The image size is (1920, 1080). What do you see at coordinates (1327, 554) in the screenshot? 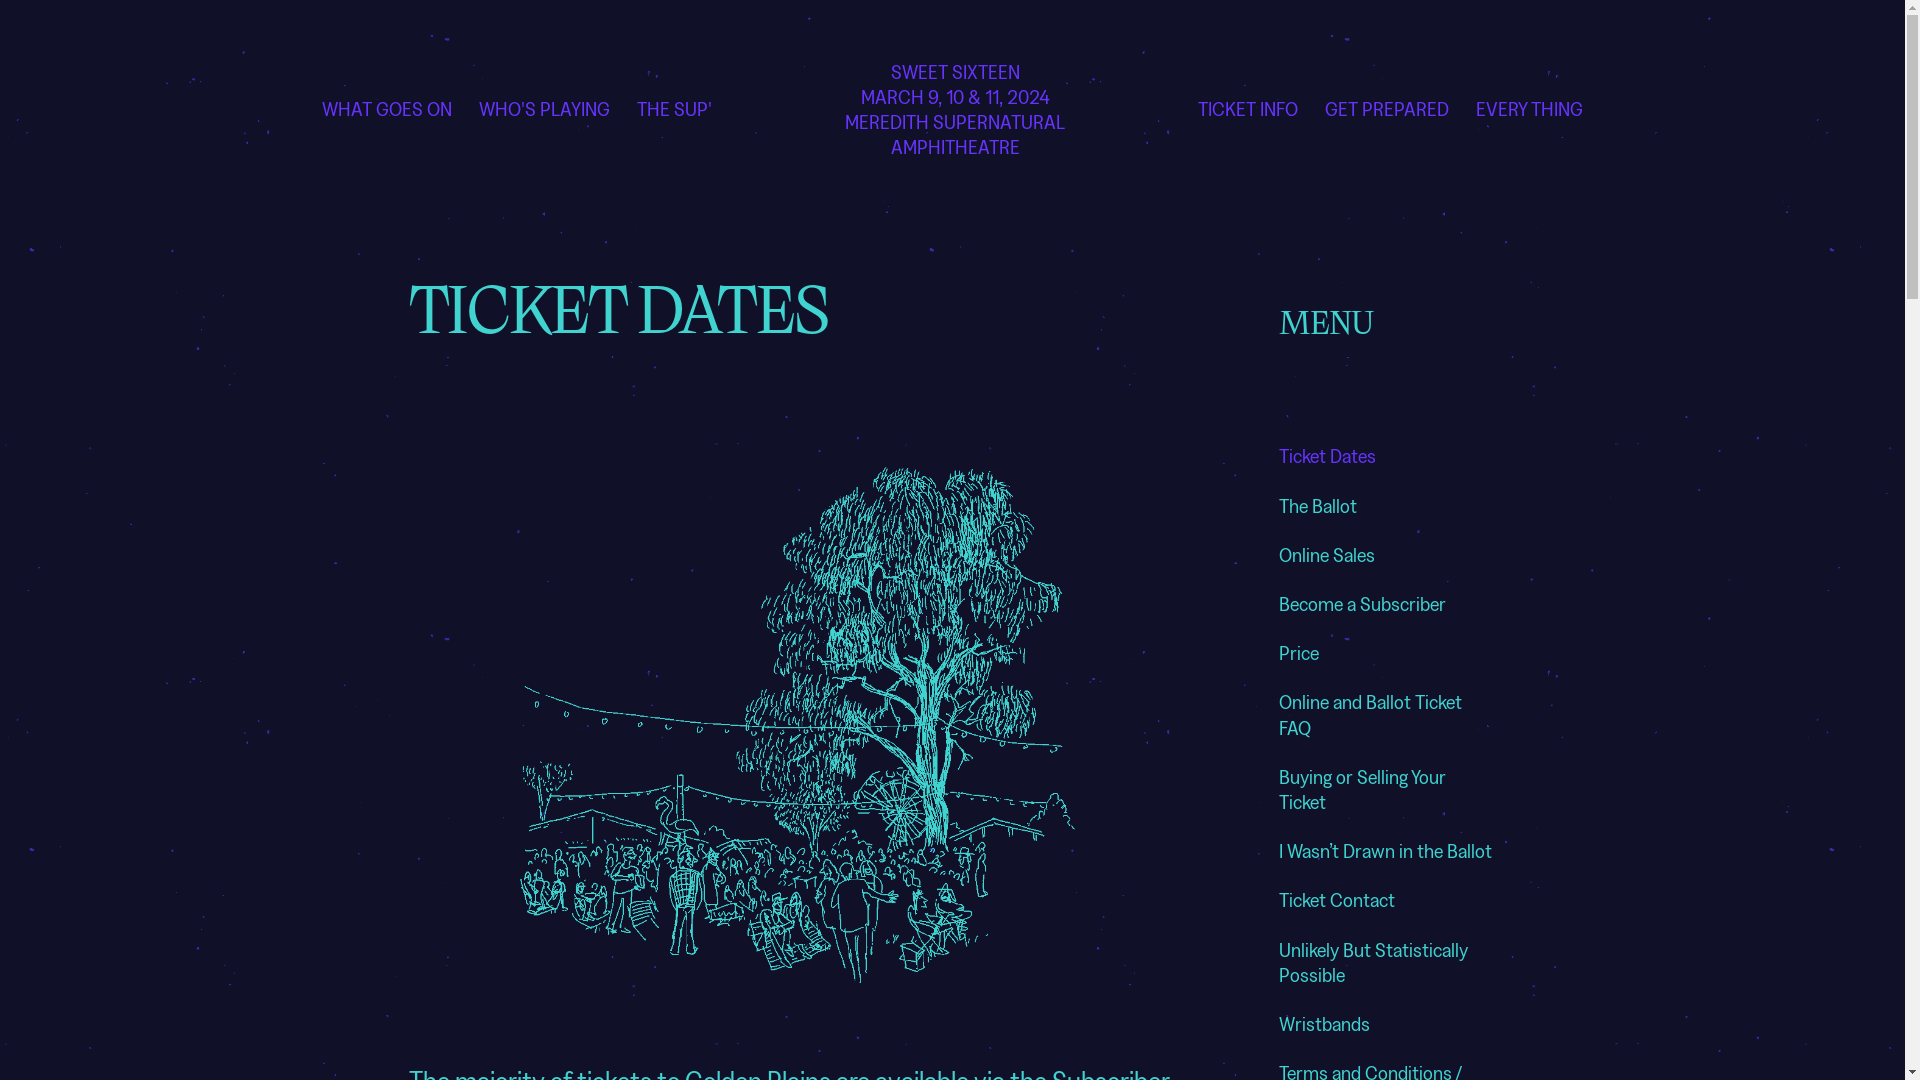
I see `Online Sales` at bounding box center [1327, 554].